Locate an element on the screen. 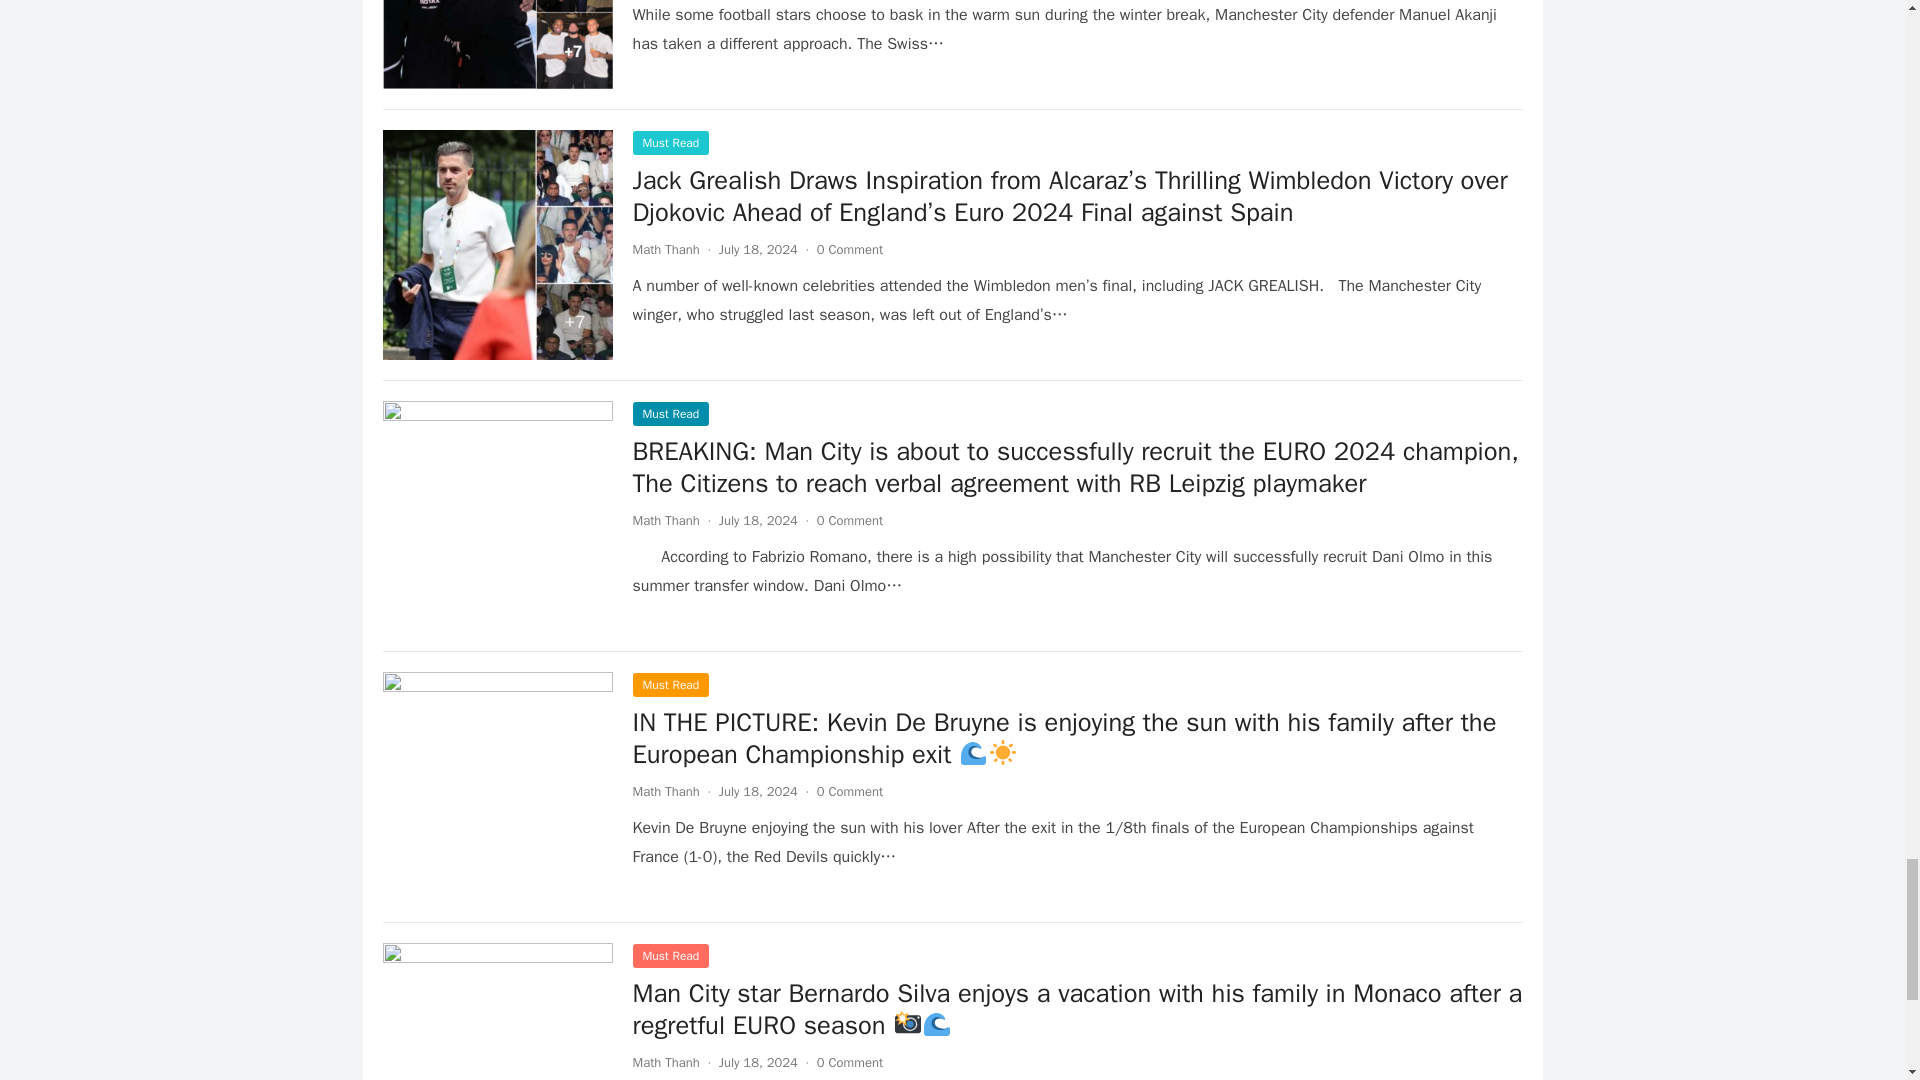  Posts by Math Thanh is located at coordinates (664, 520).